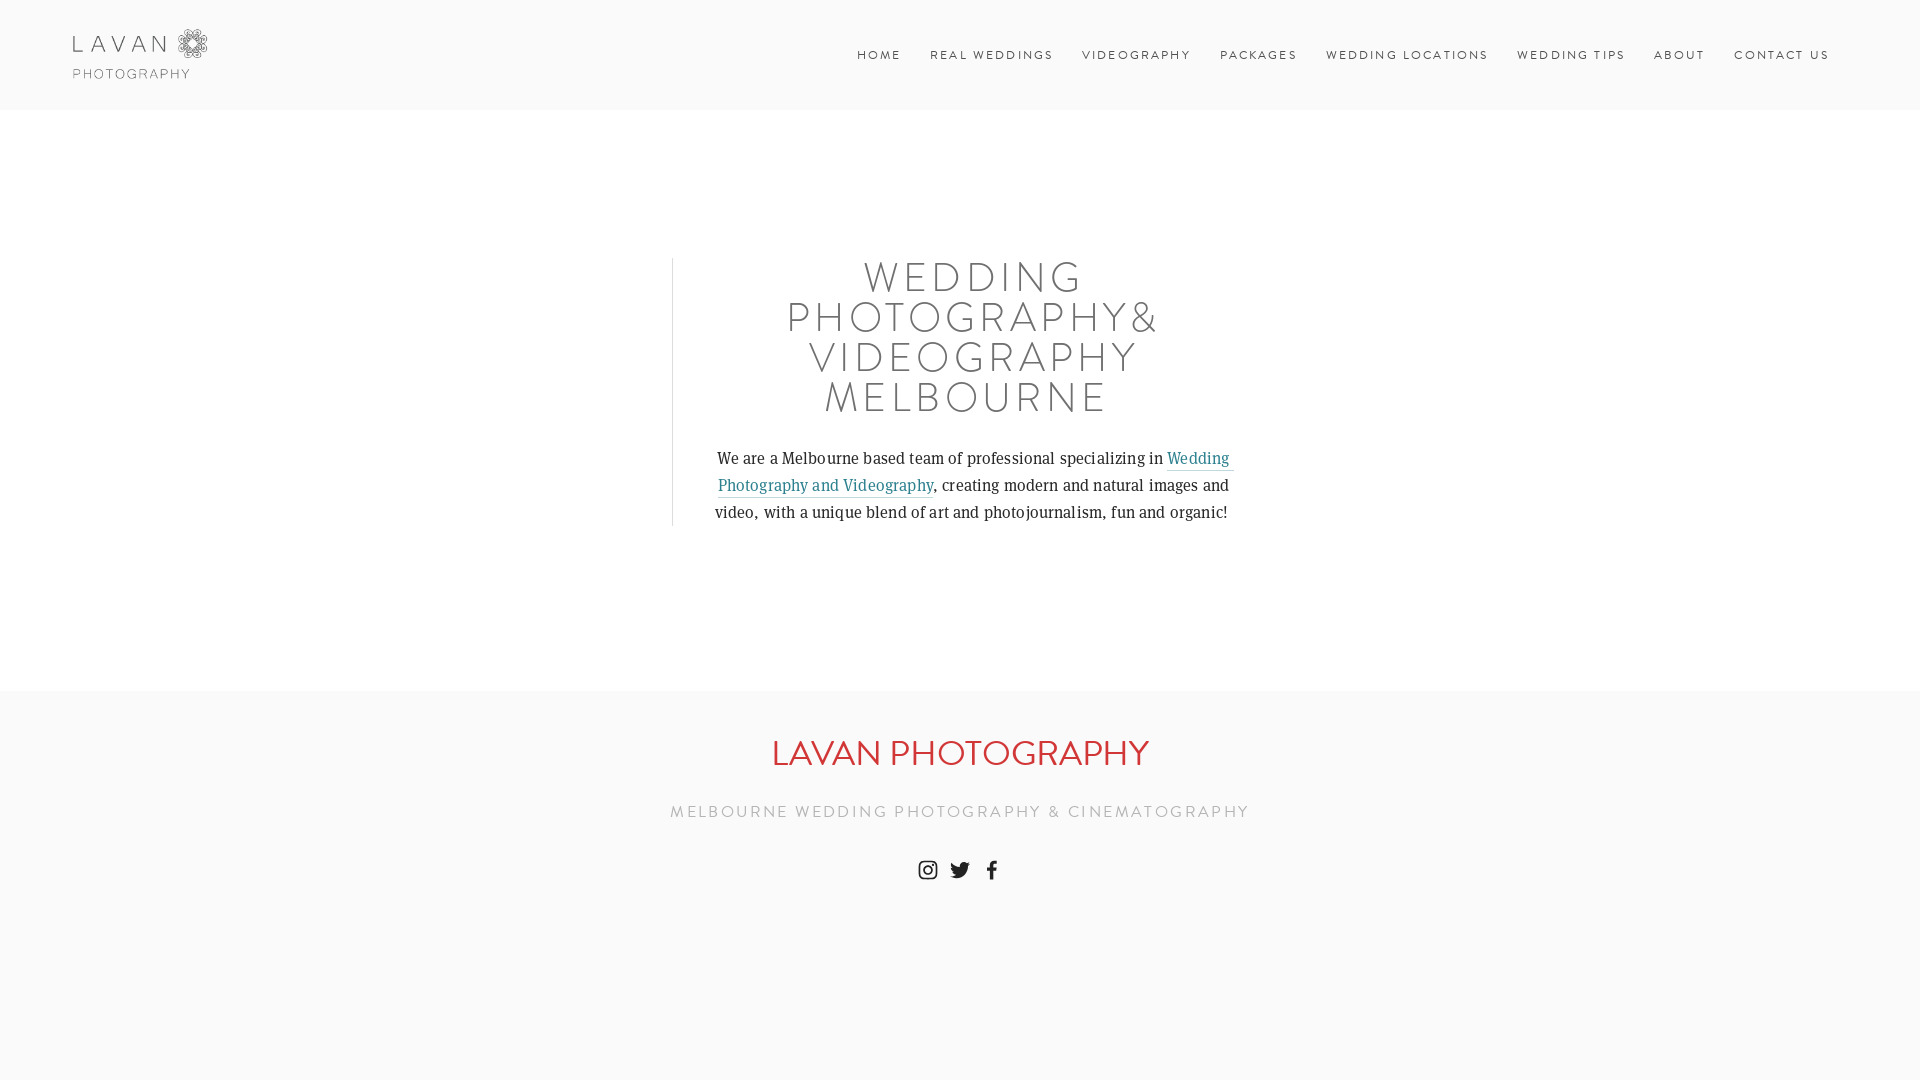 The image size is (1920, 1080). What do you see at coordinates (1136, 56) in the screenshot?
I see `VIDEOGRAPHY` at bounding box center [1136, 56].